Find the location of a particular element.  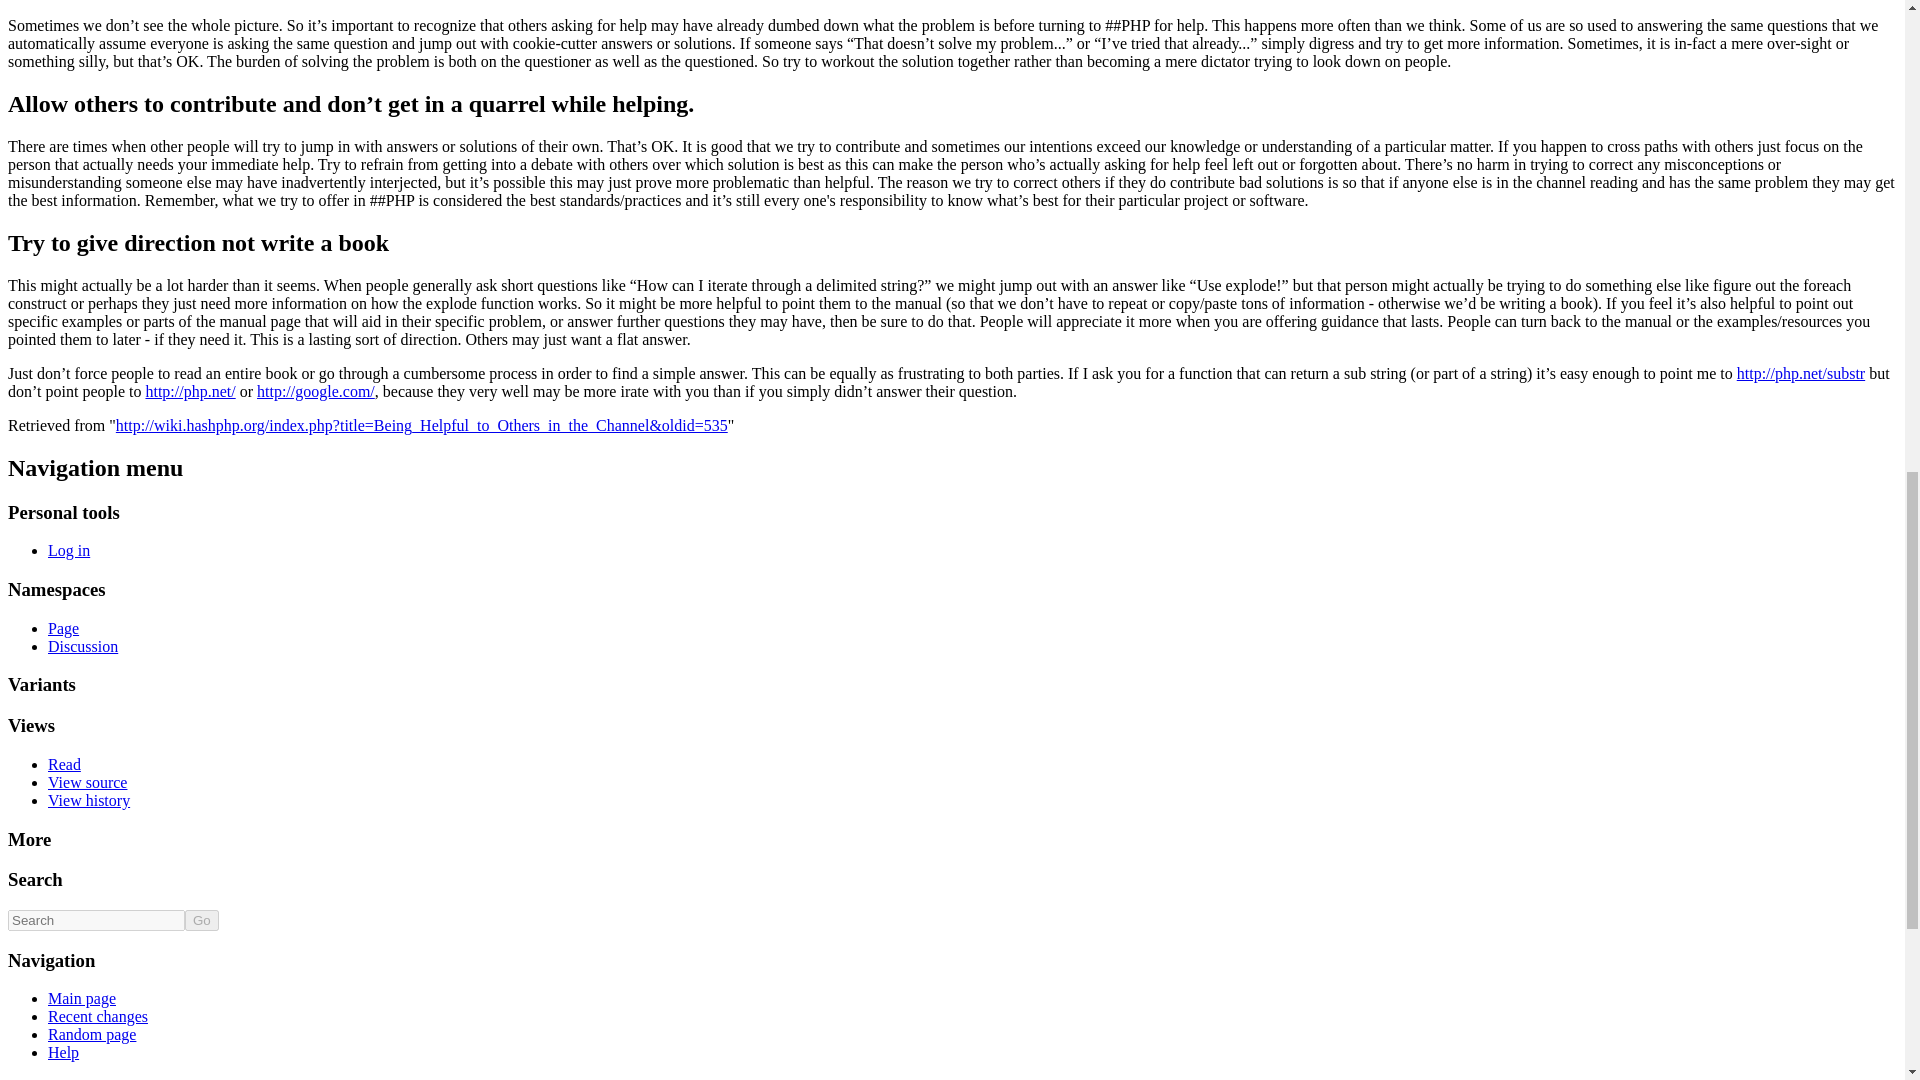

Main page is located at coordinates (82, 998).